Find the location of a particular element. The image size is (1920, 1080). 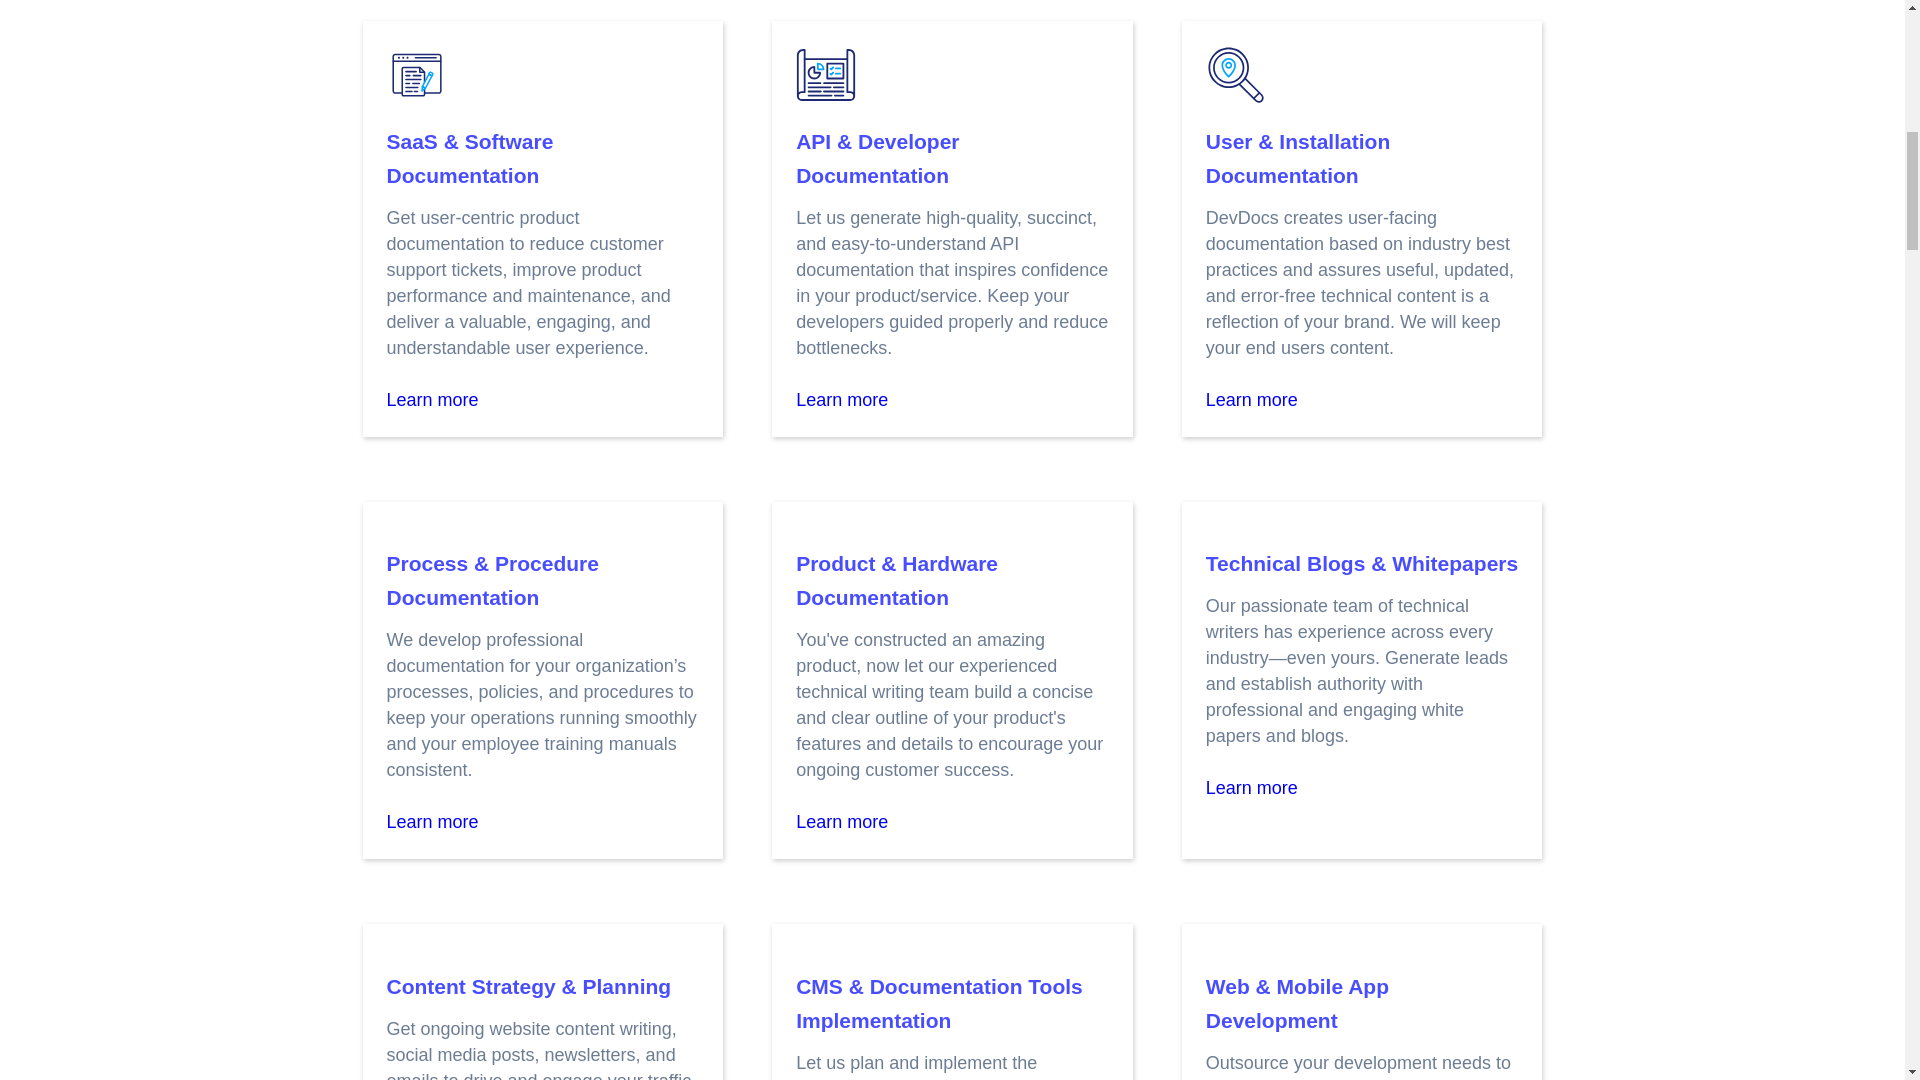

Learn more is located at coordinates (1251, 400).